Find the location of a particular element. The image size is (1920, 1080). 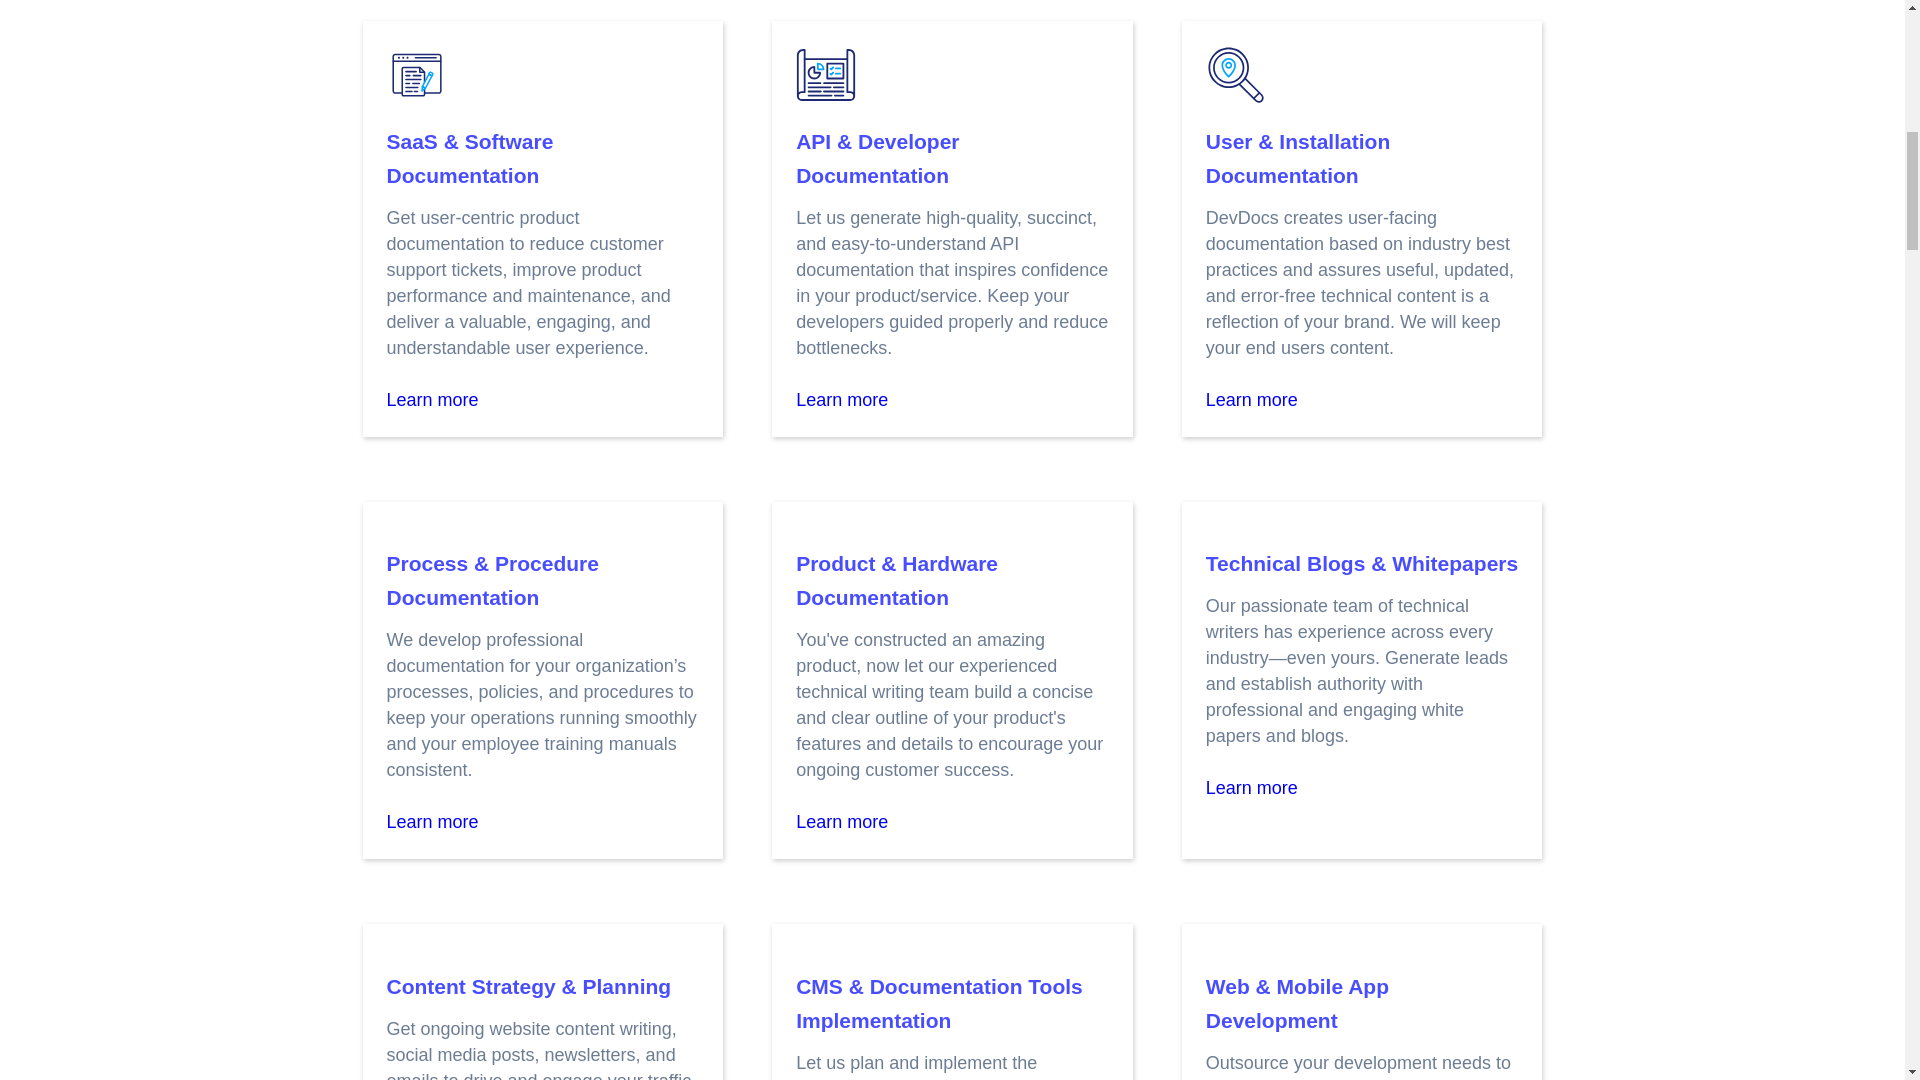

Learn more is located at coordinates (1251, 400).